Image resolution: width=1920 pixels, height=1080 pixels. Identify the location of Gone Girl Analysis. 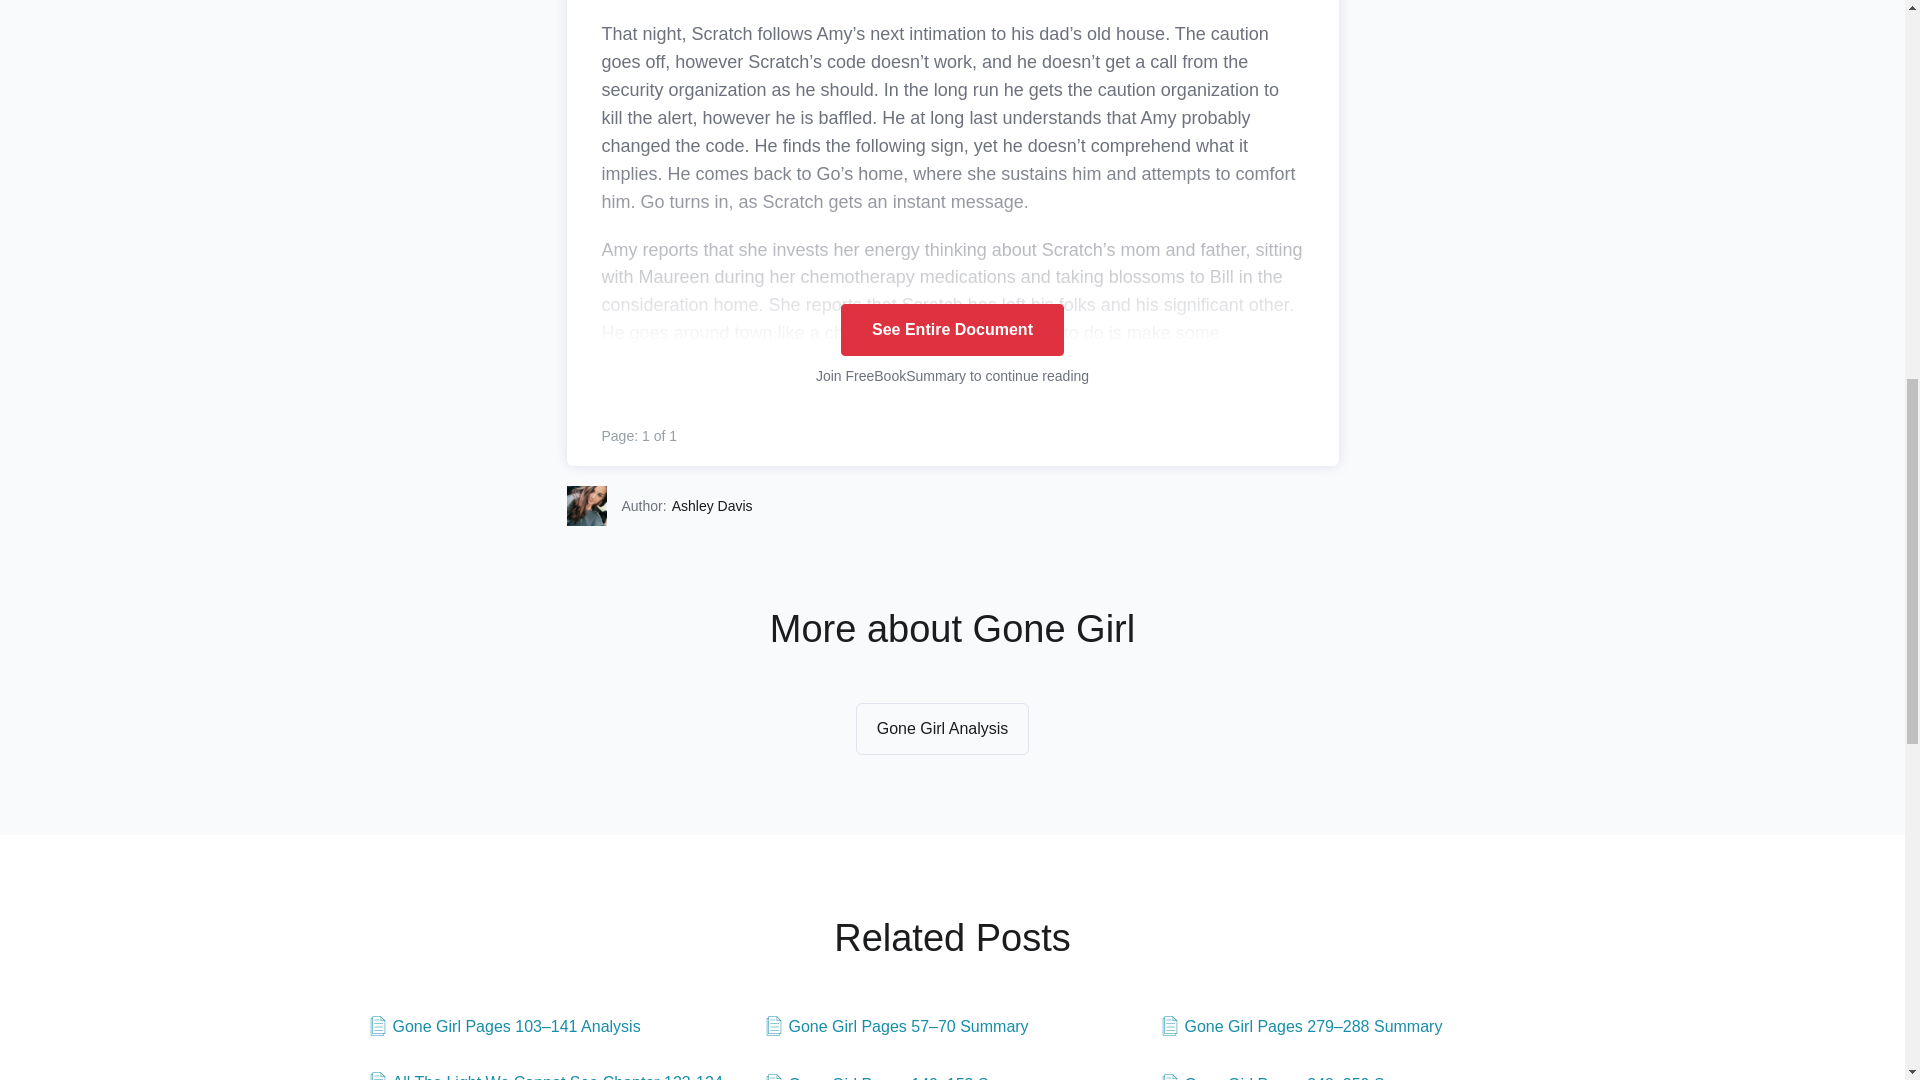
(942, 728).